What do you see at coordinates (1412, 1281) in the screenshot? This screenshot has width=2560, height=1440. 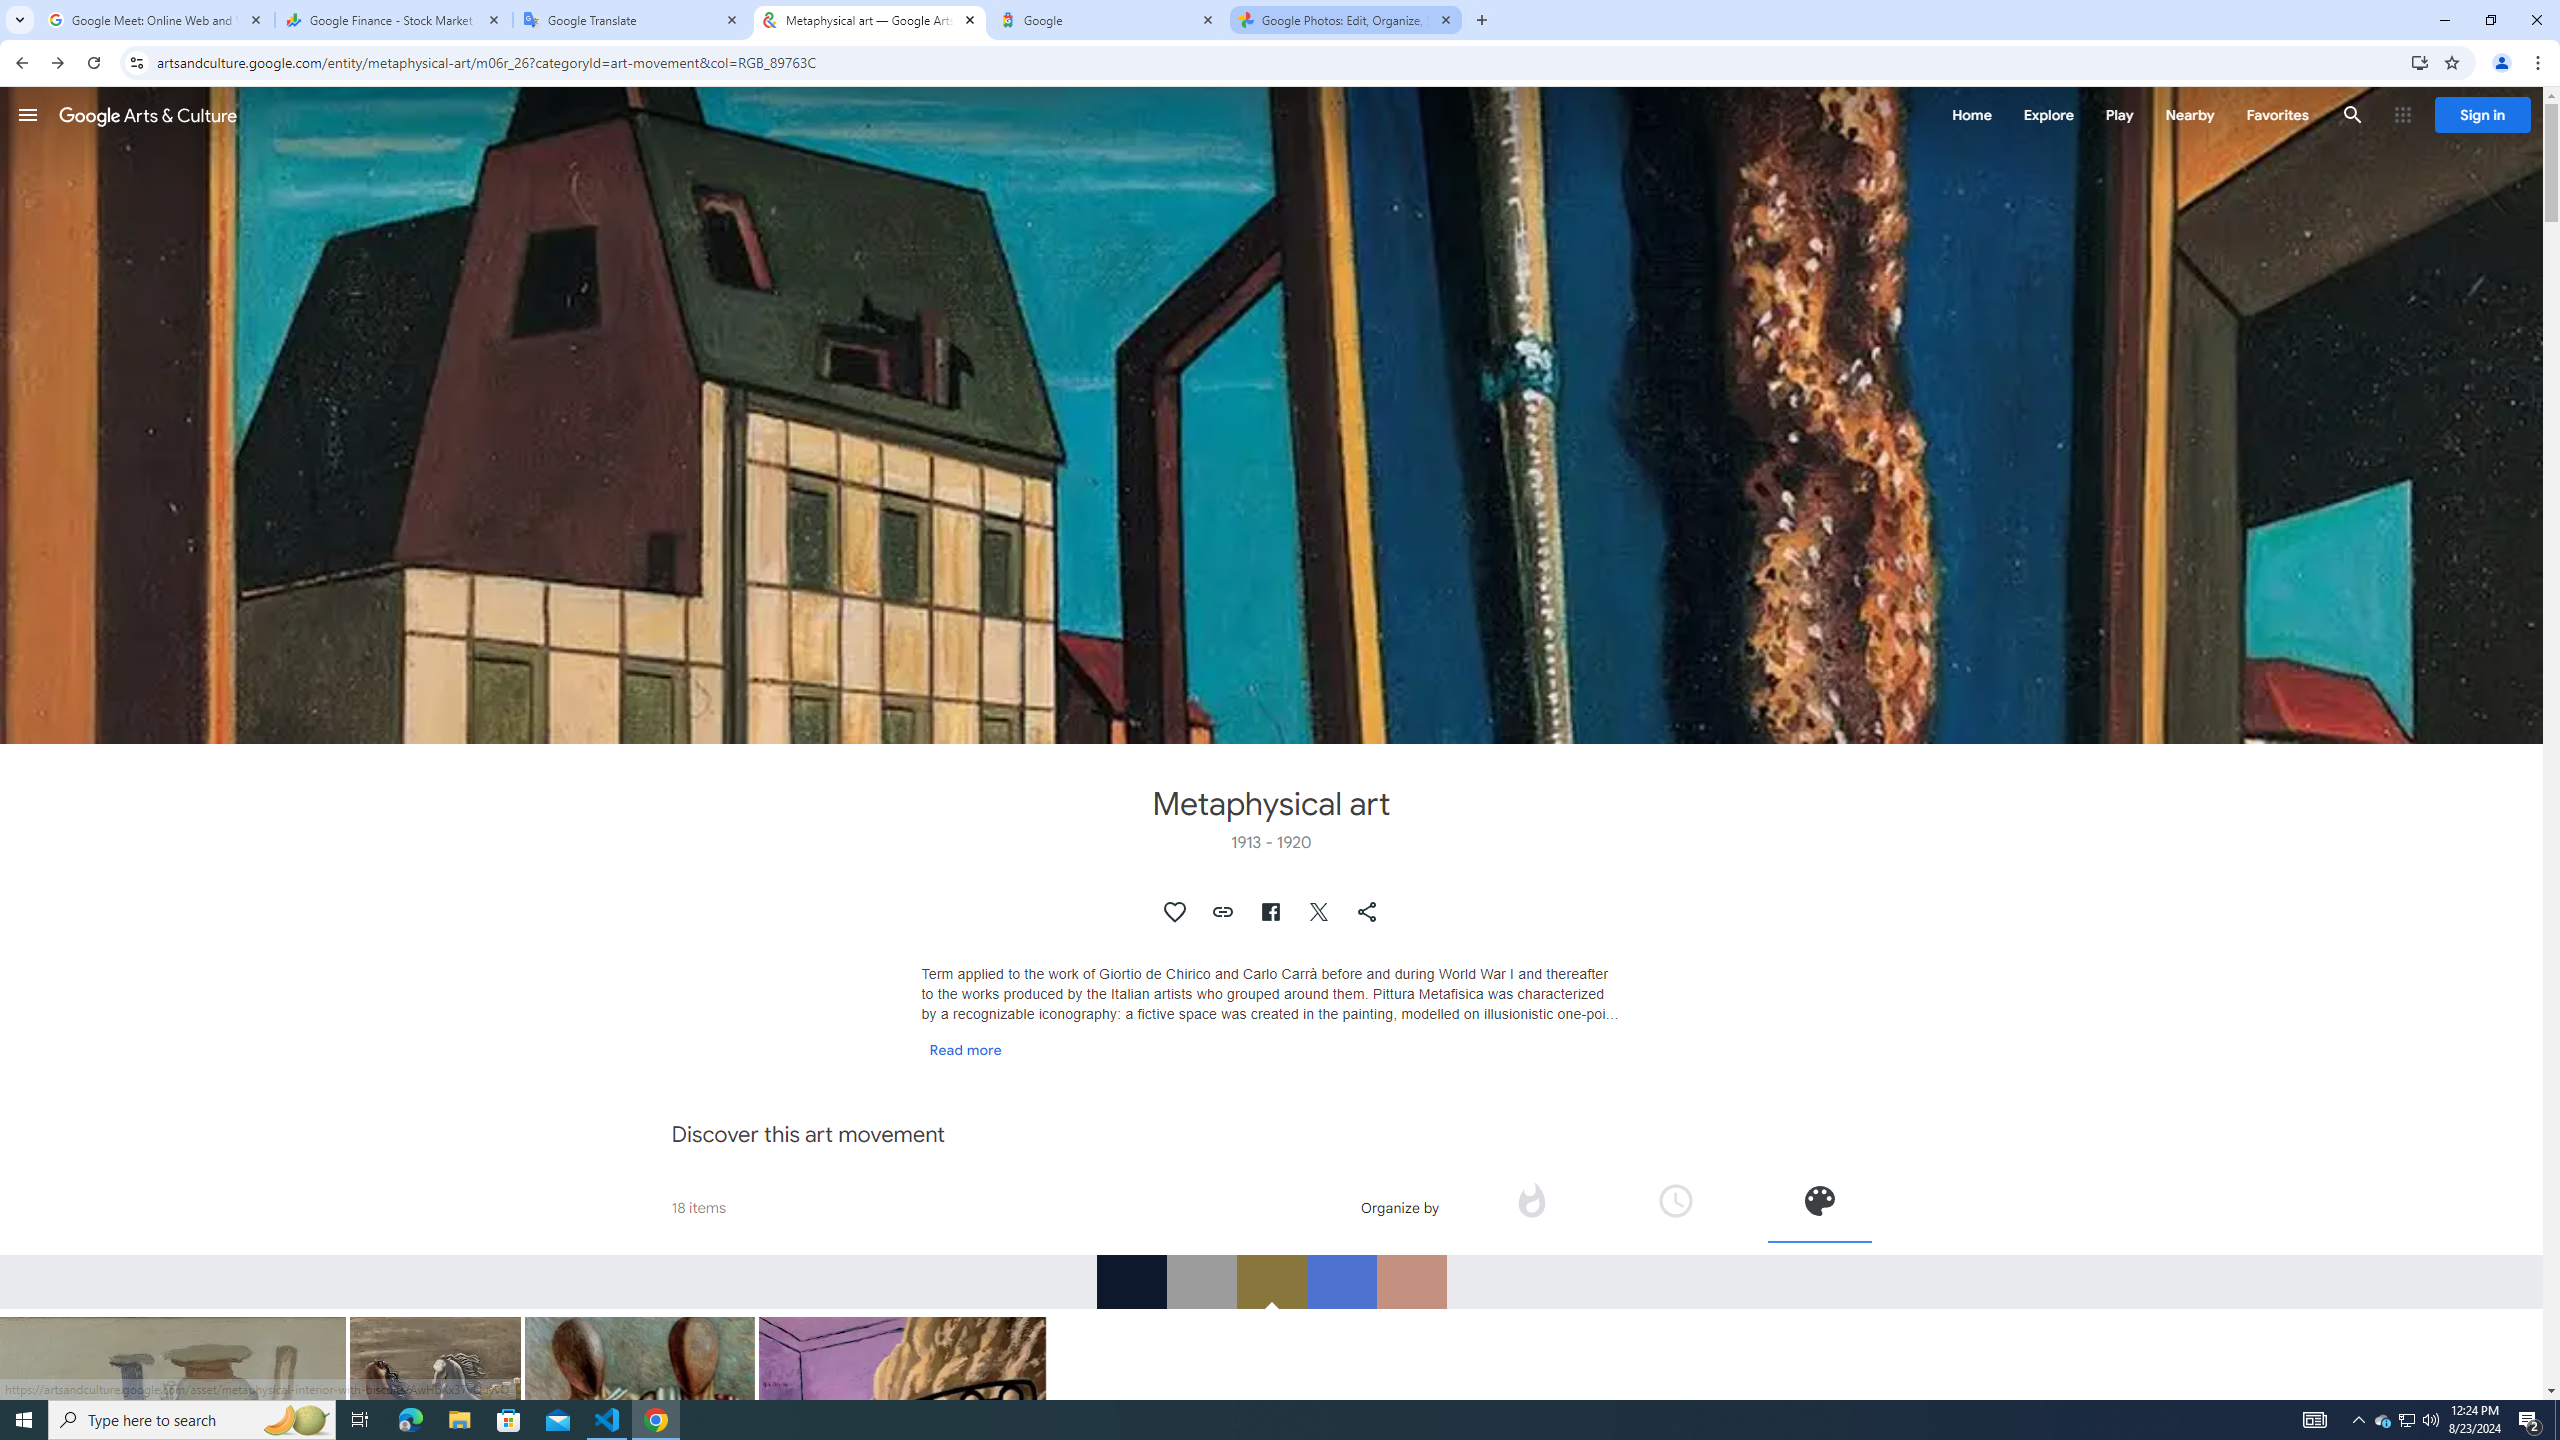 I see `RGB_C4907F` at bounding box center [1412, 1281].